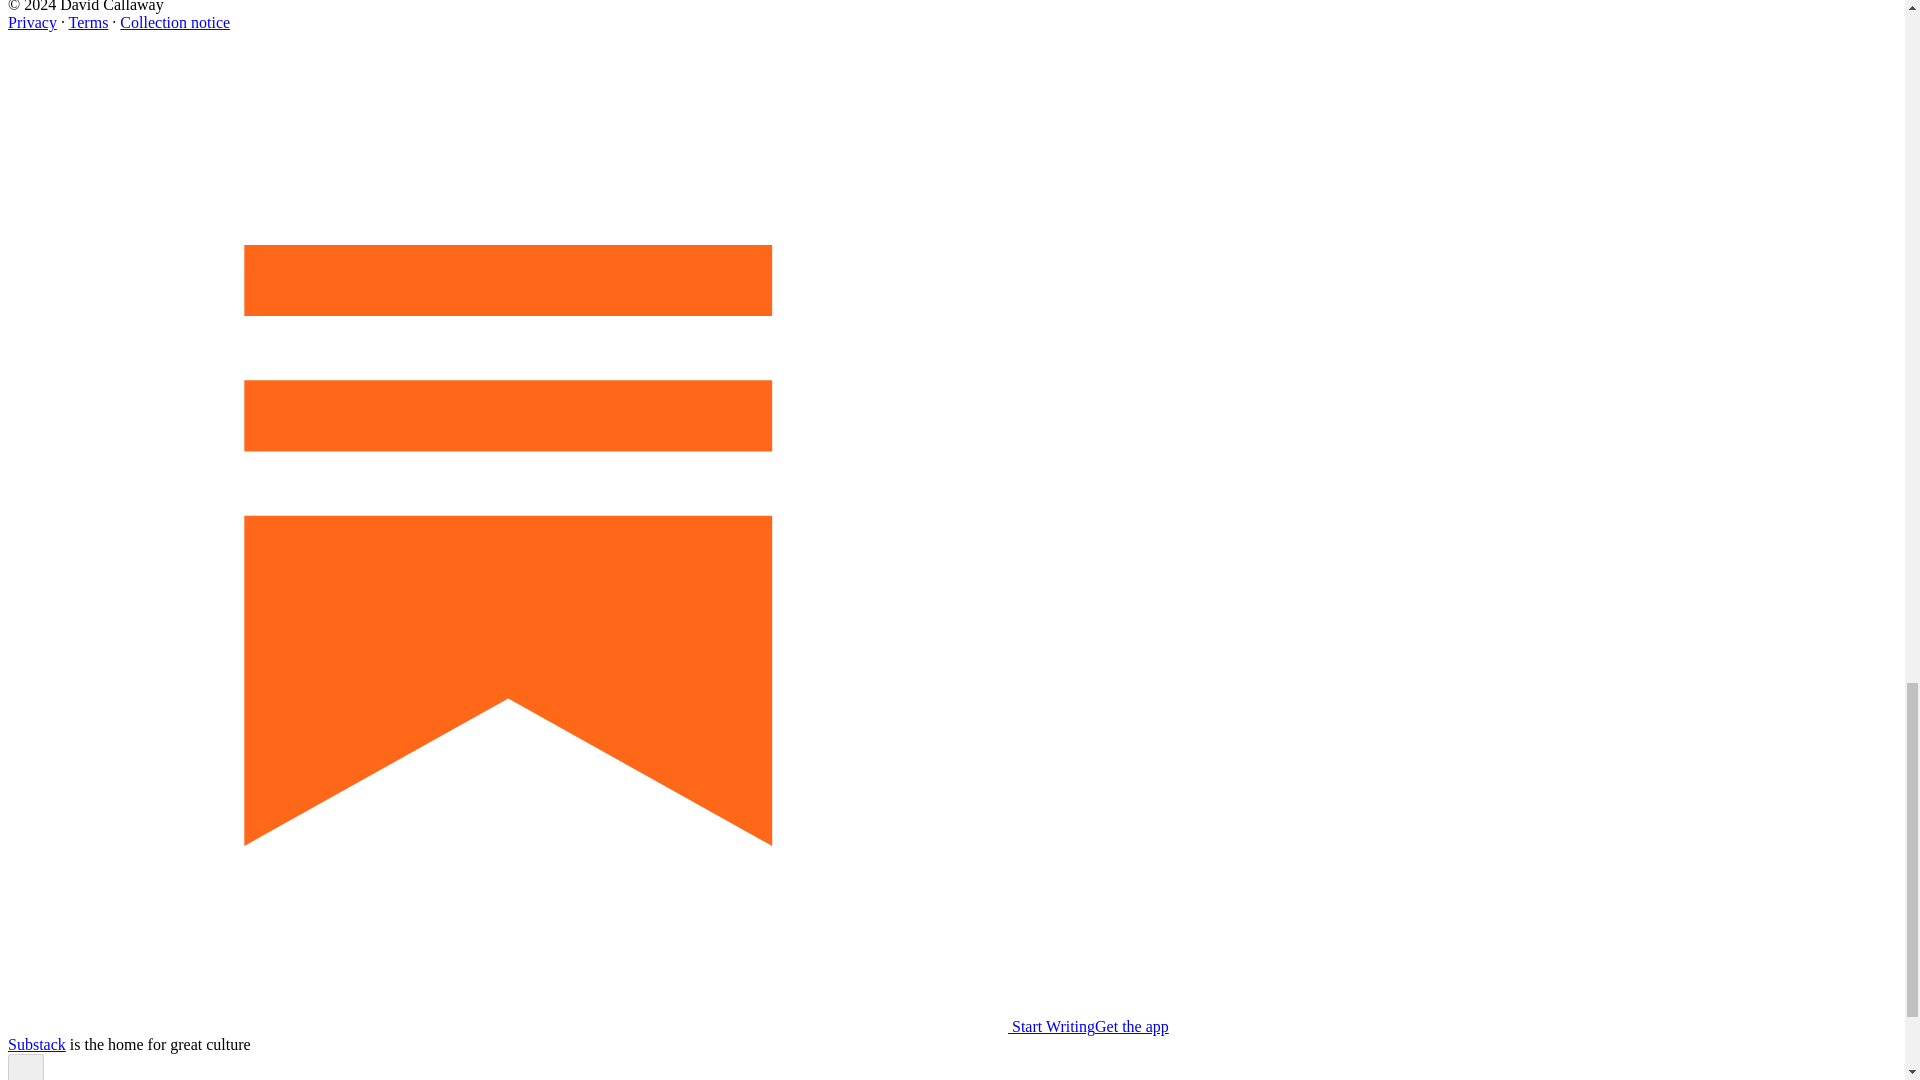 This screenshot has height=1080, width=1920. I want to click on Terms, so click(89, 22).